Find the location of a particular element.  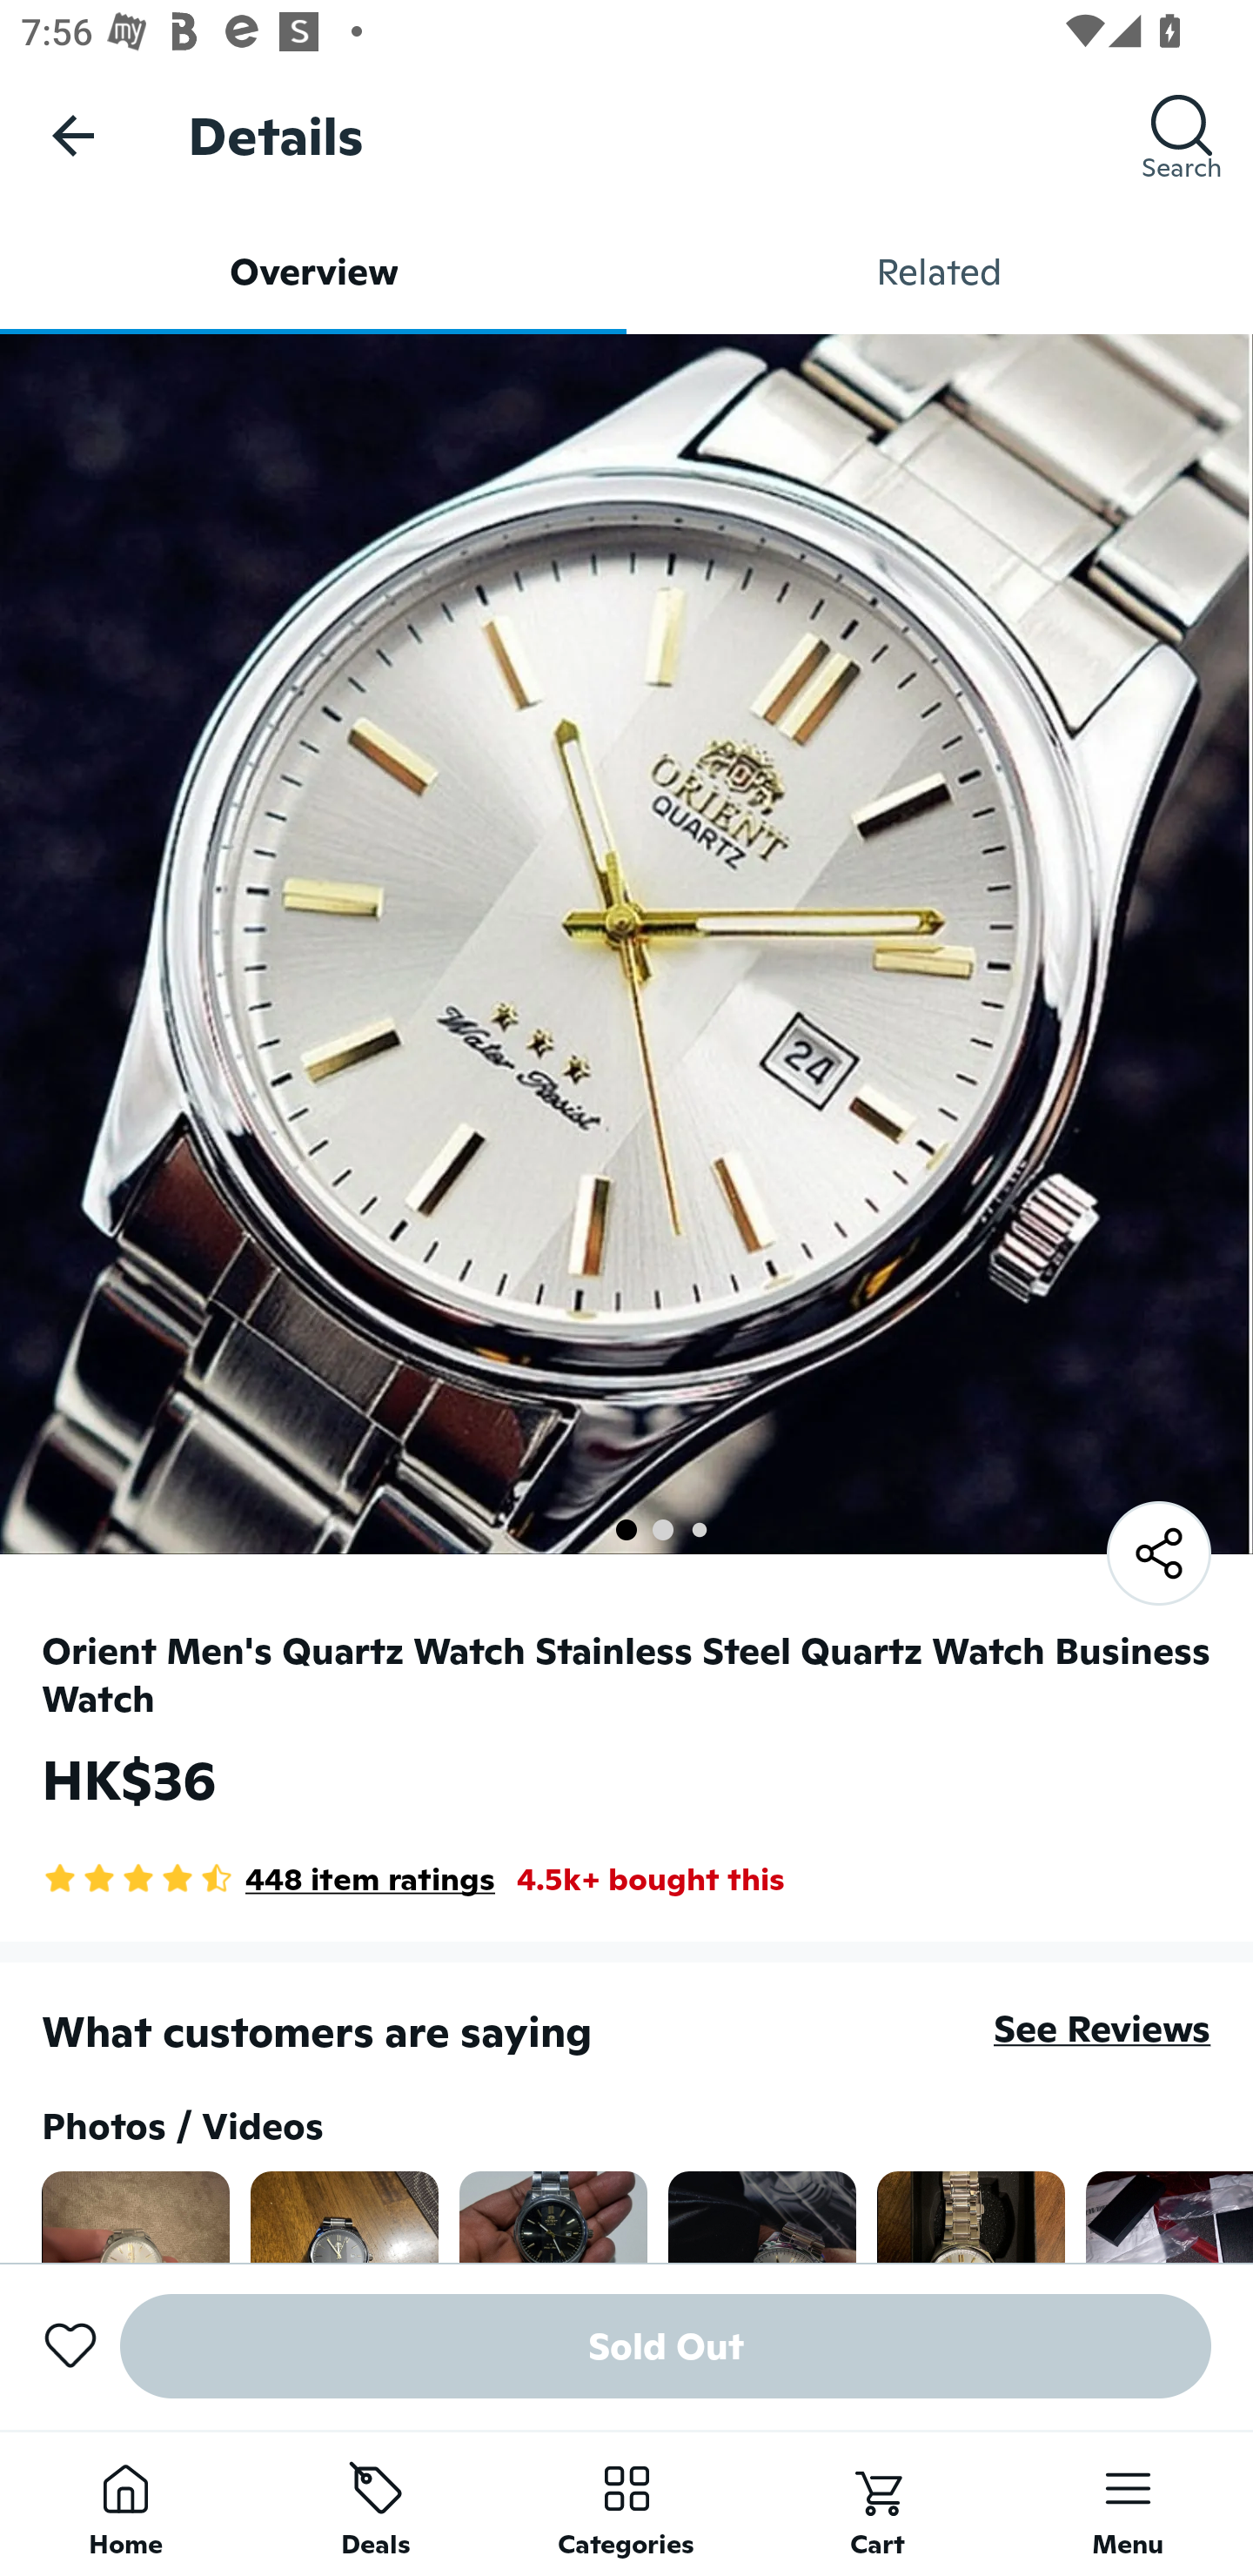

Home is located at coordinates (125, 2503).